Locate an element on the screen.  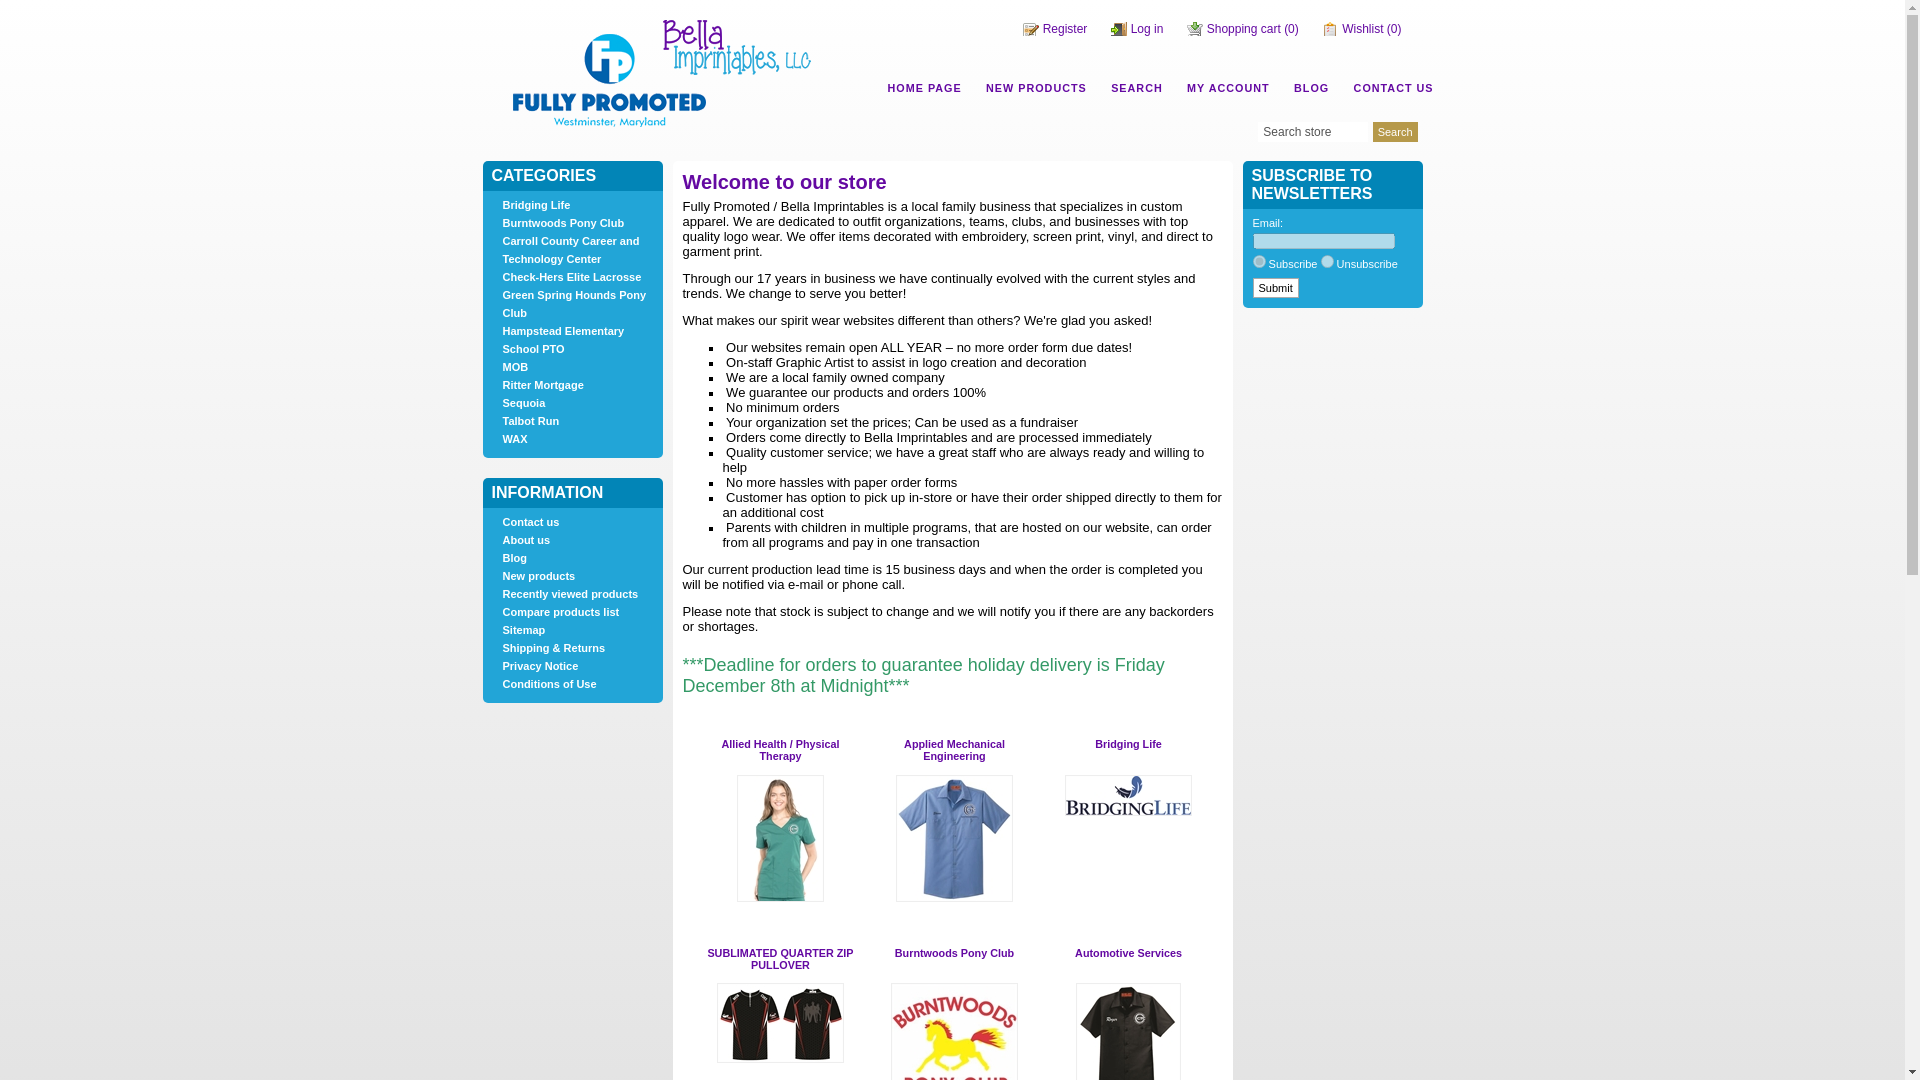
Show products in category Automotive Services is located at coordinates (1128, 953).